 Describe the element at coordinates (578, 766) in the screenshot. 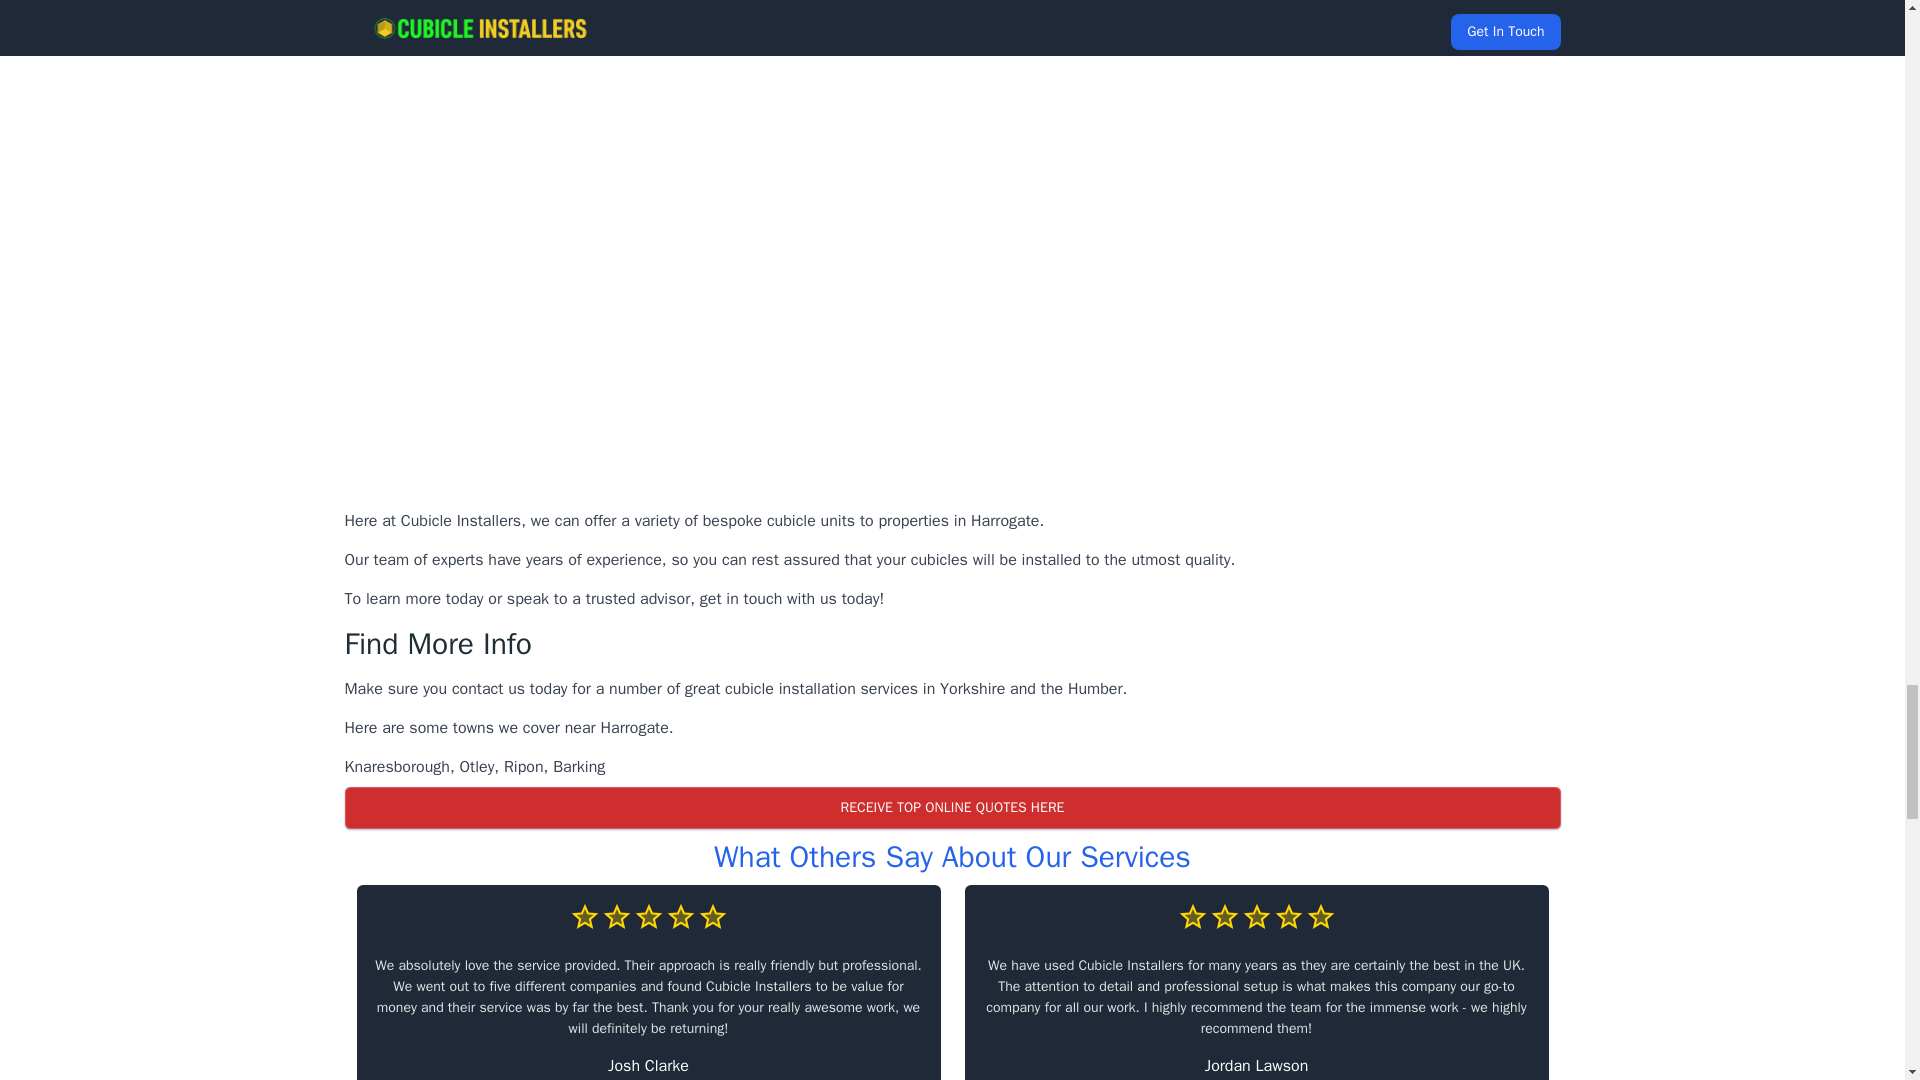

I see `Barking` at that location.